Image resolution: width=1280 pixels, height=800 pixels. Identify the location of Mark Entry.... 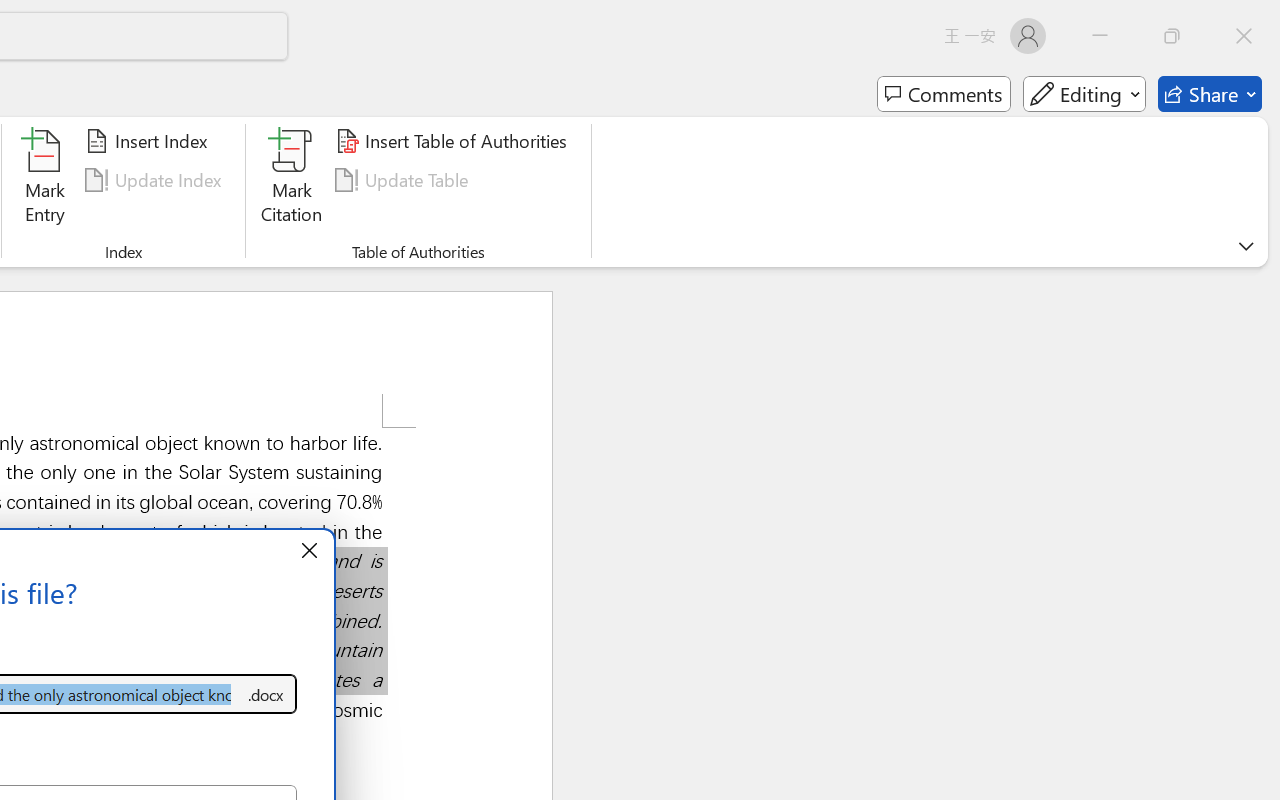
(44, 180).